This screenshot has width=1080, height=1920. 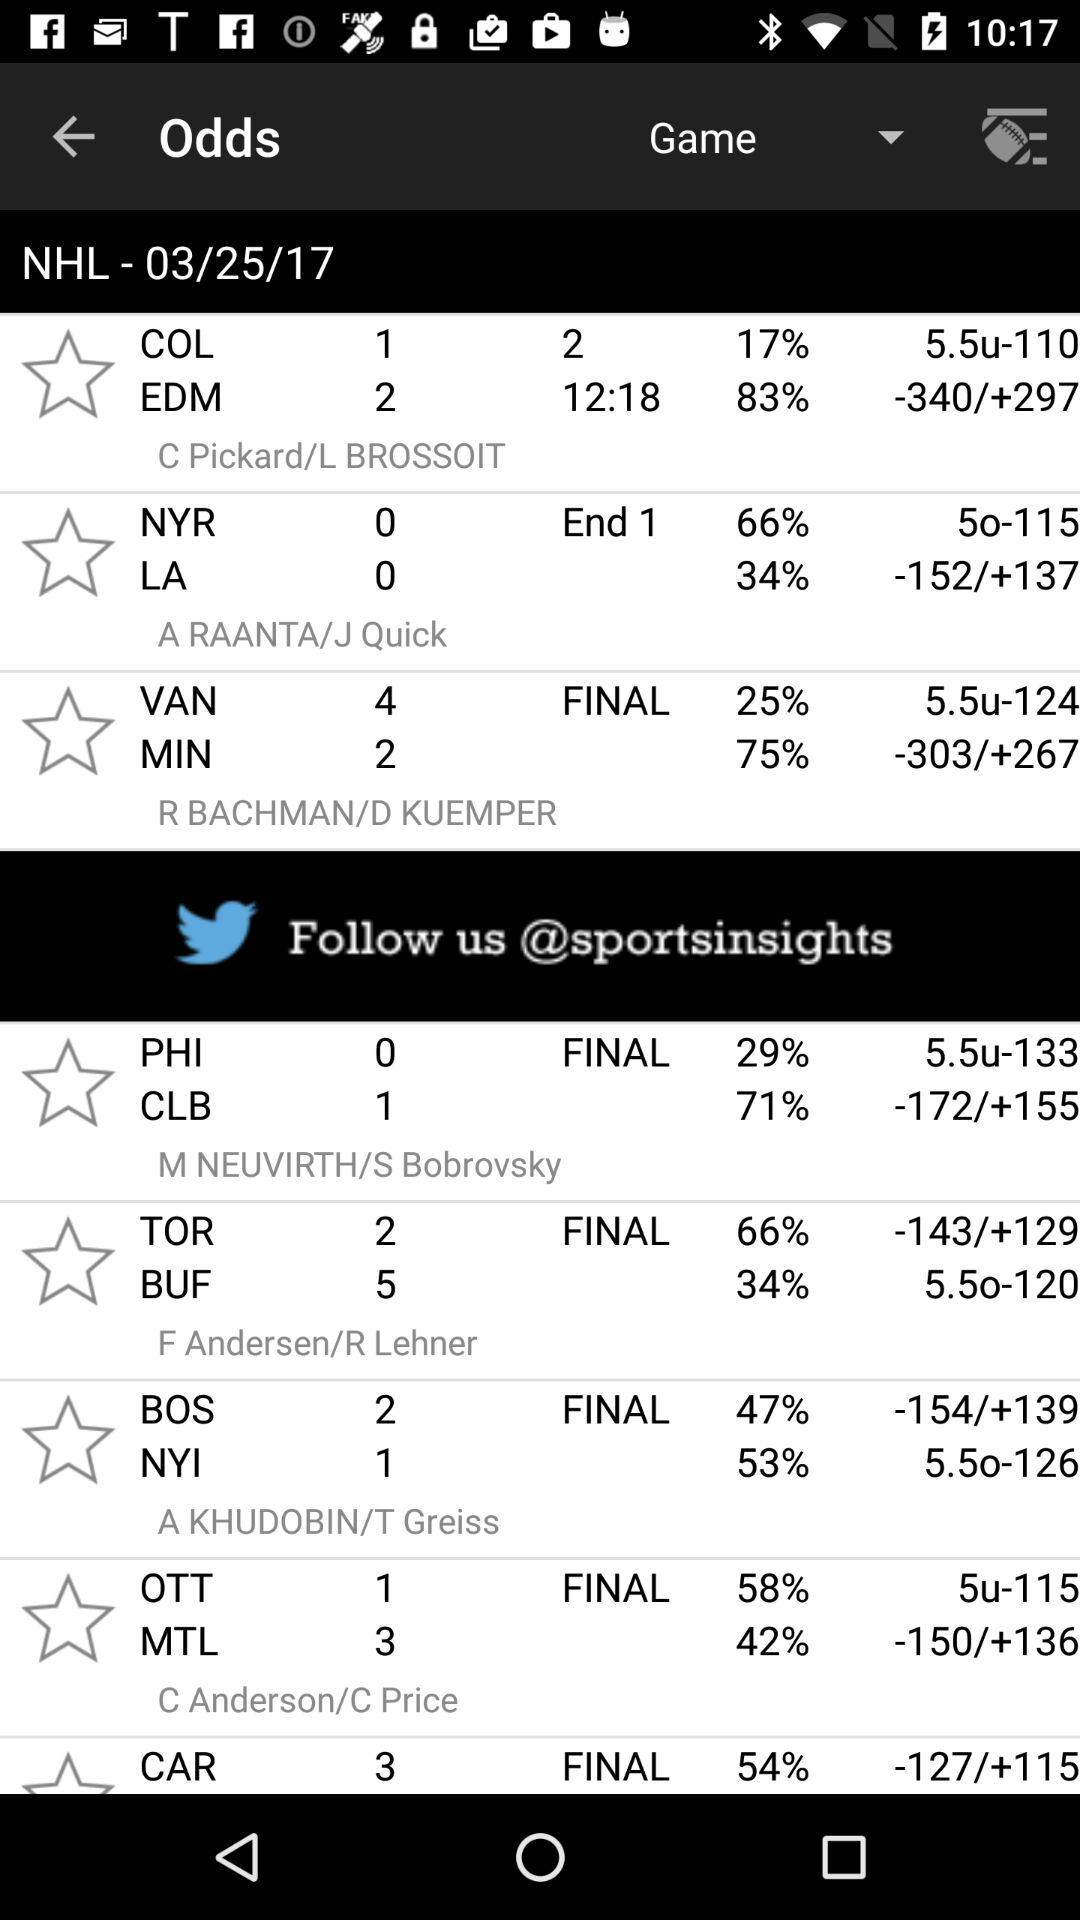 I want to click on add to favorite, so click(x=68, y=1439).